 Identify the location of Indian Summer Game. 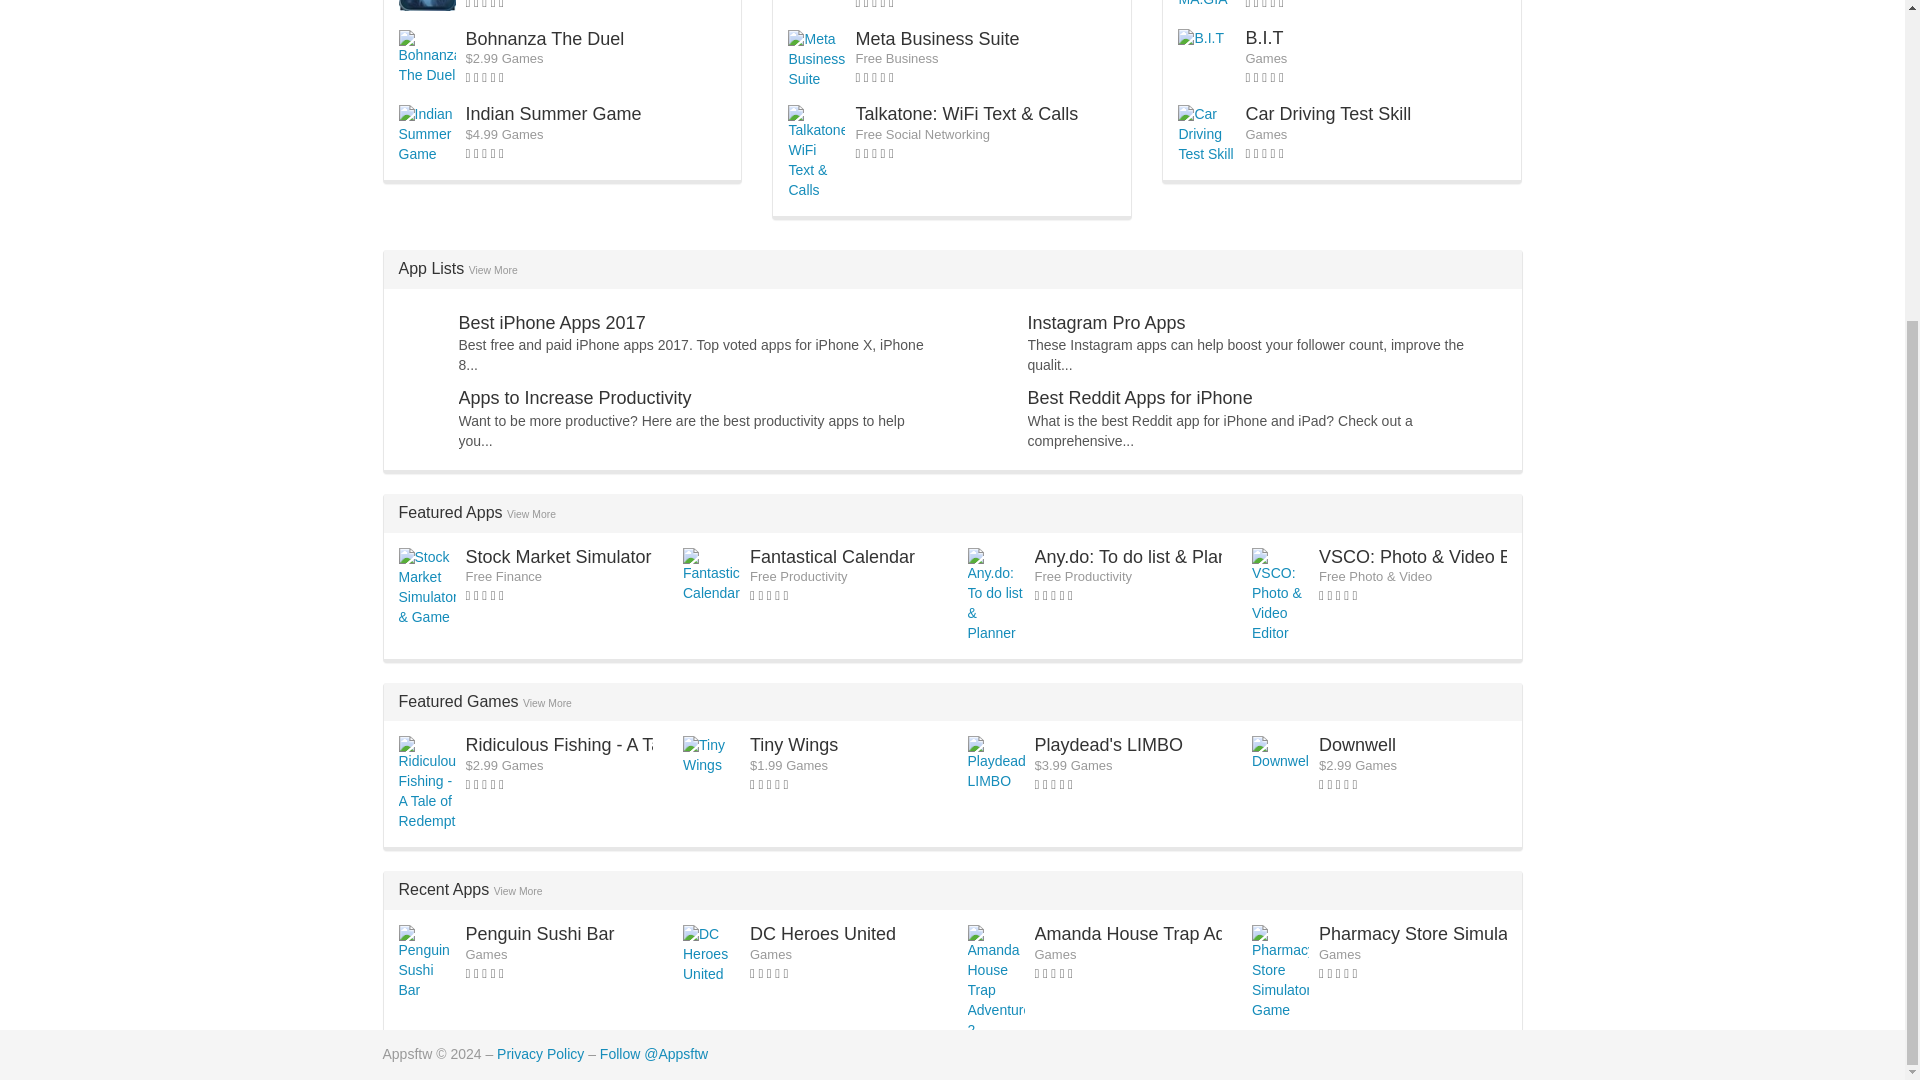
(554, 114).